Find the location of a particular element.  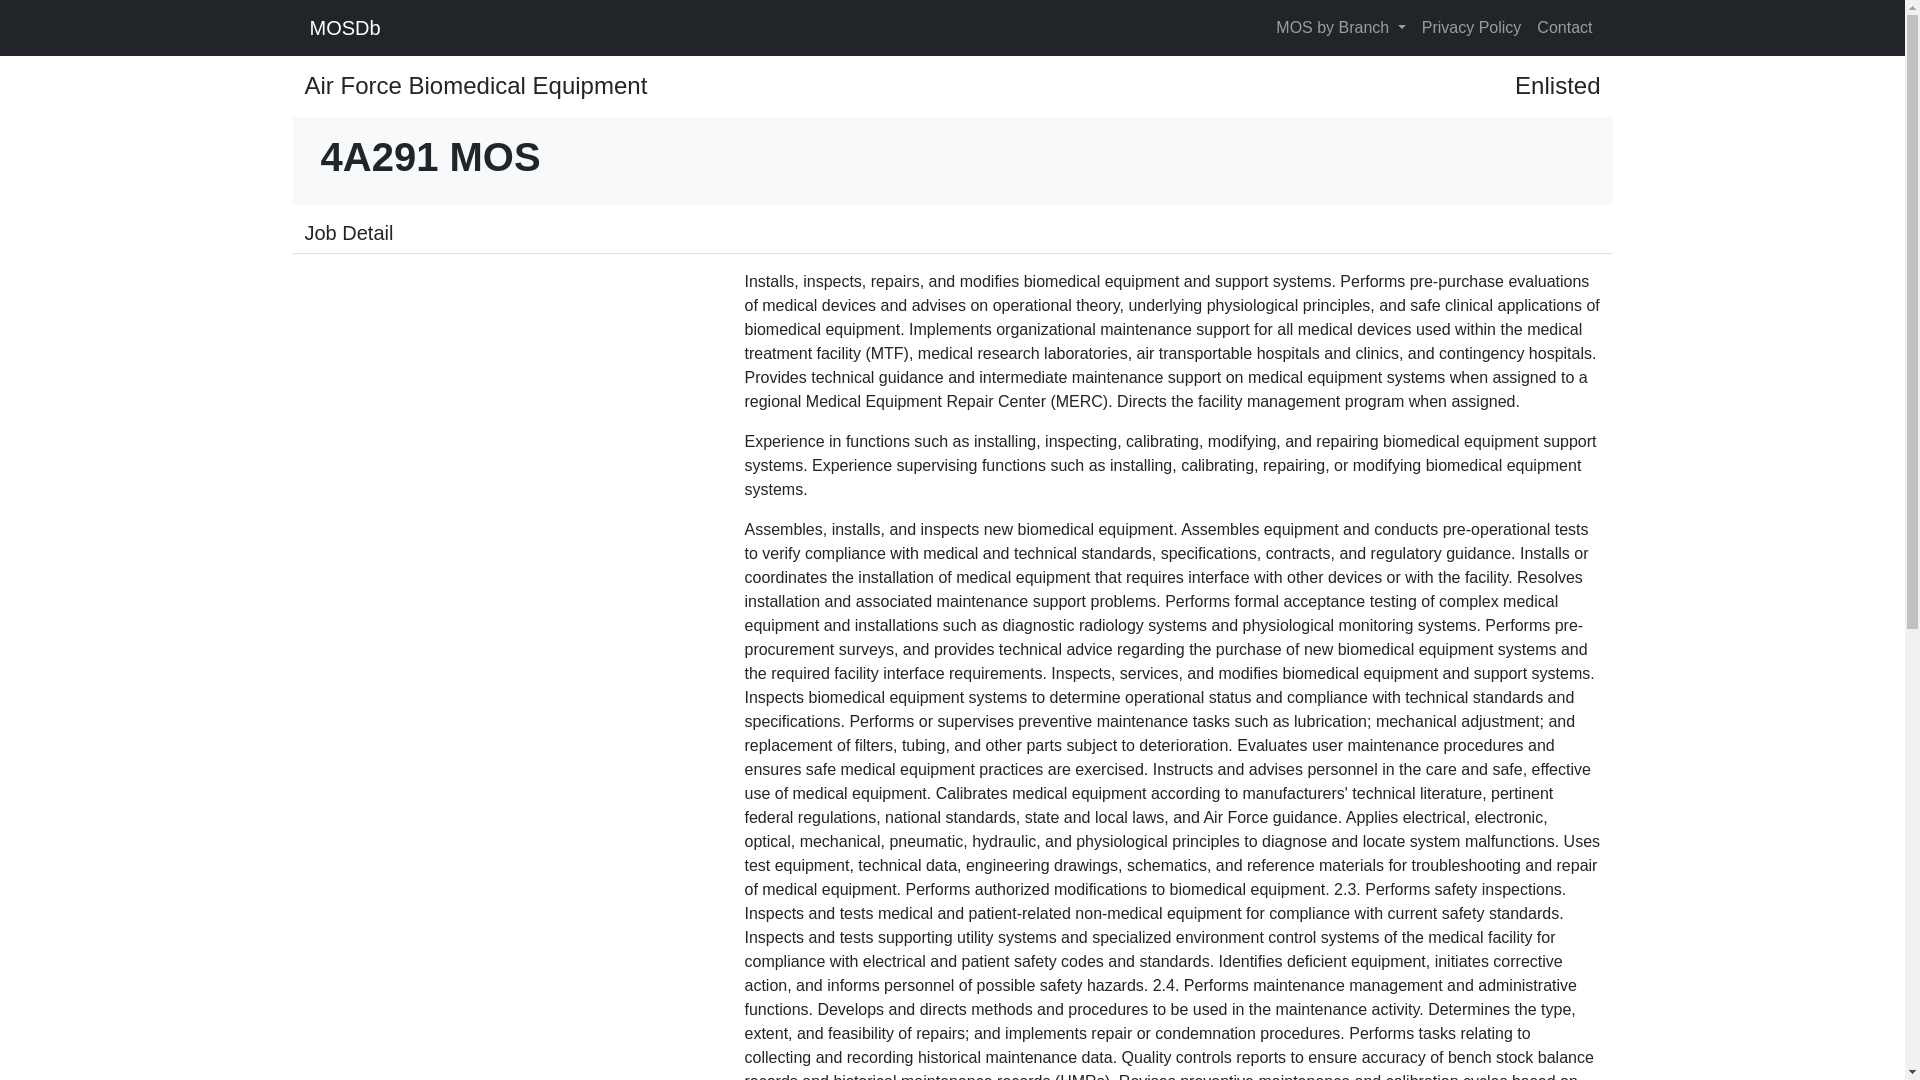

Contact is located at coordinates (1564, 27).